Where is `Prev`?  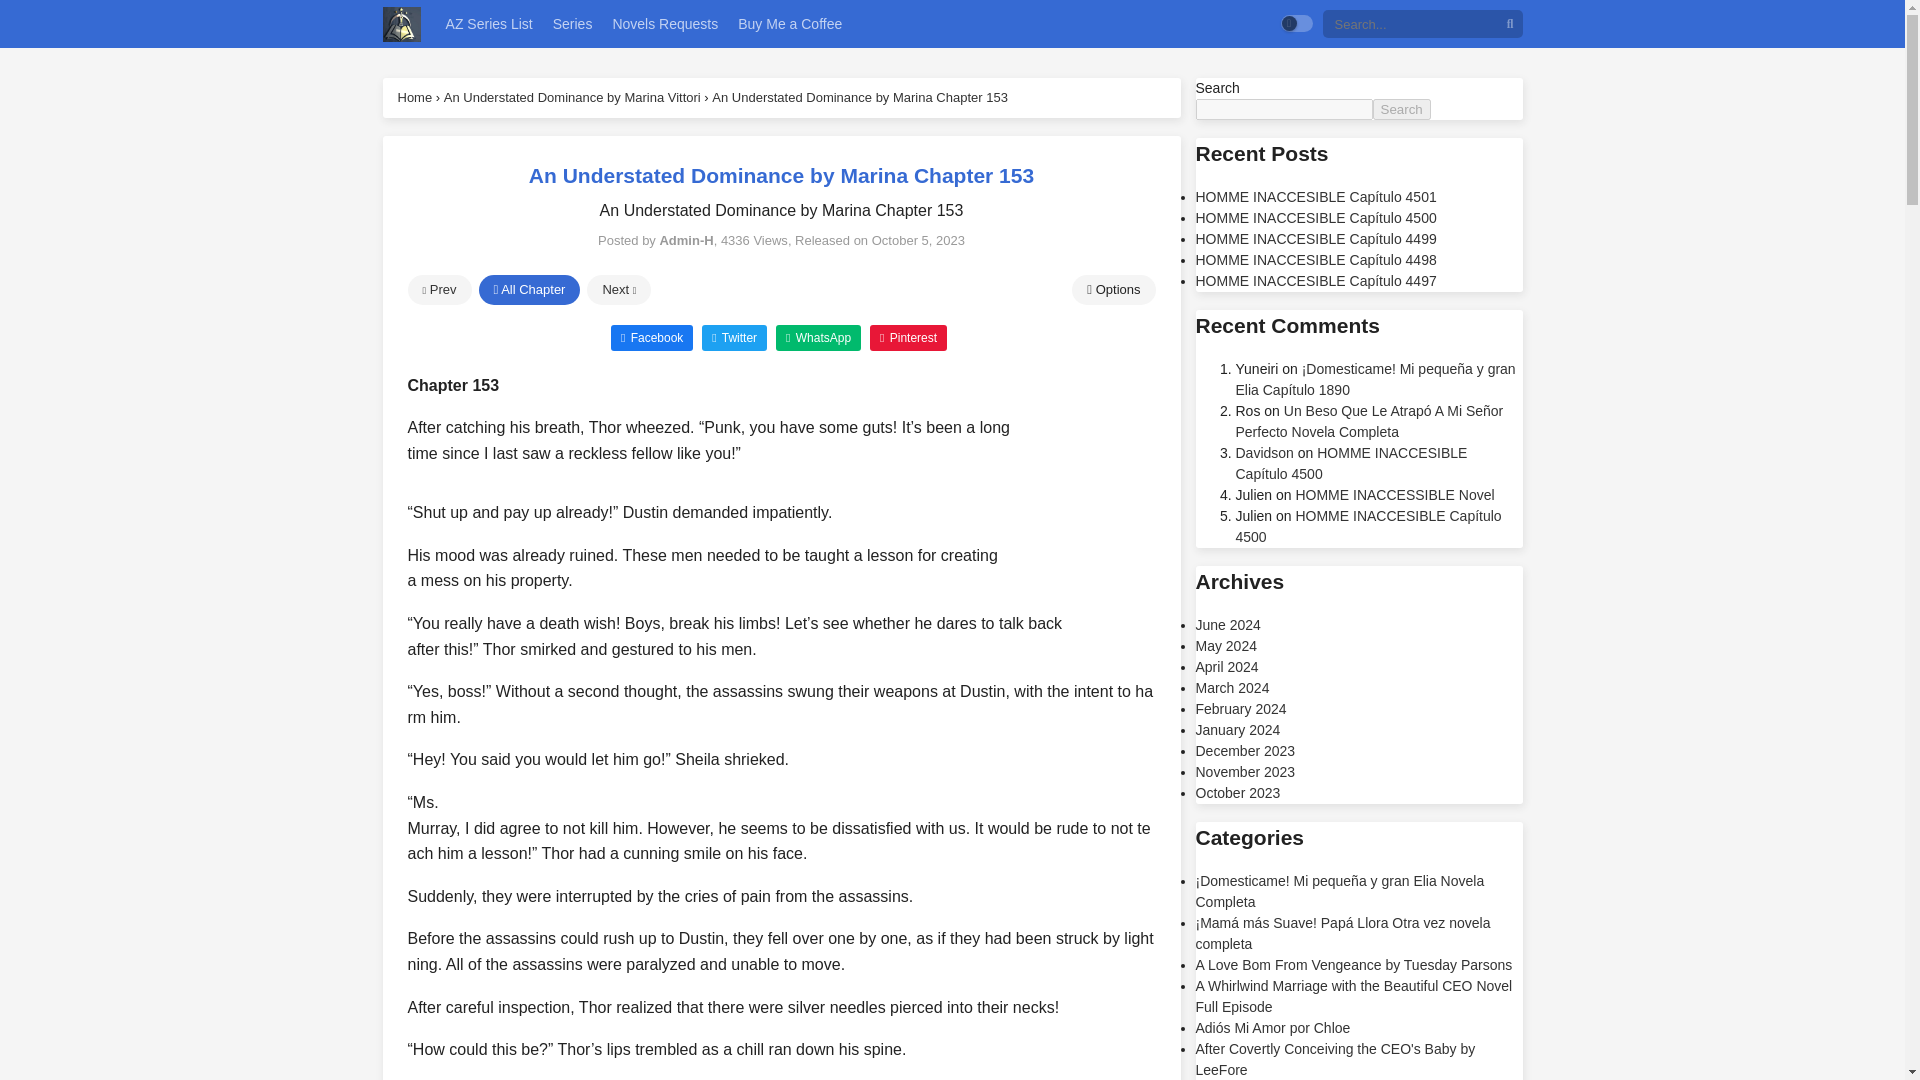 Prev is located at coordinates (440, 290).